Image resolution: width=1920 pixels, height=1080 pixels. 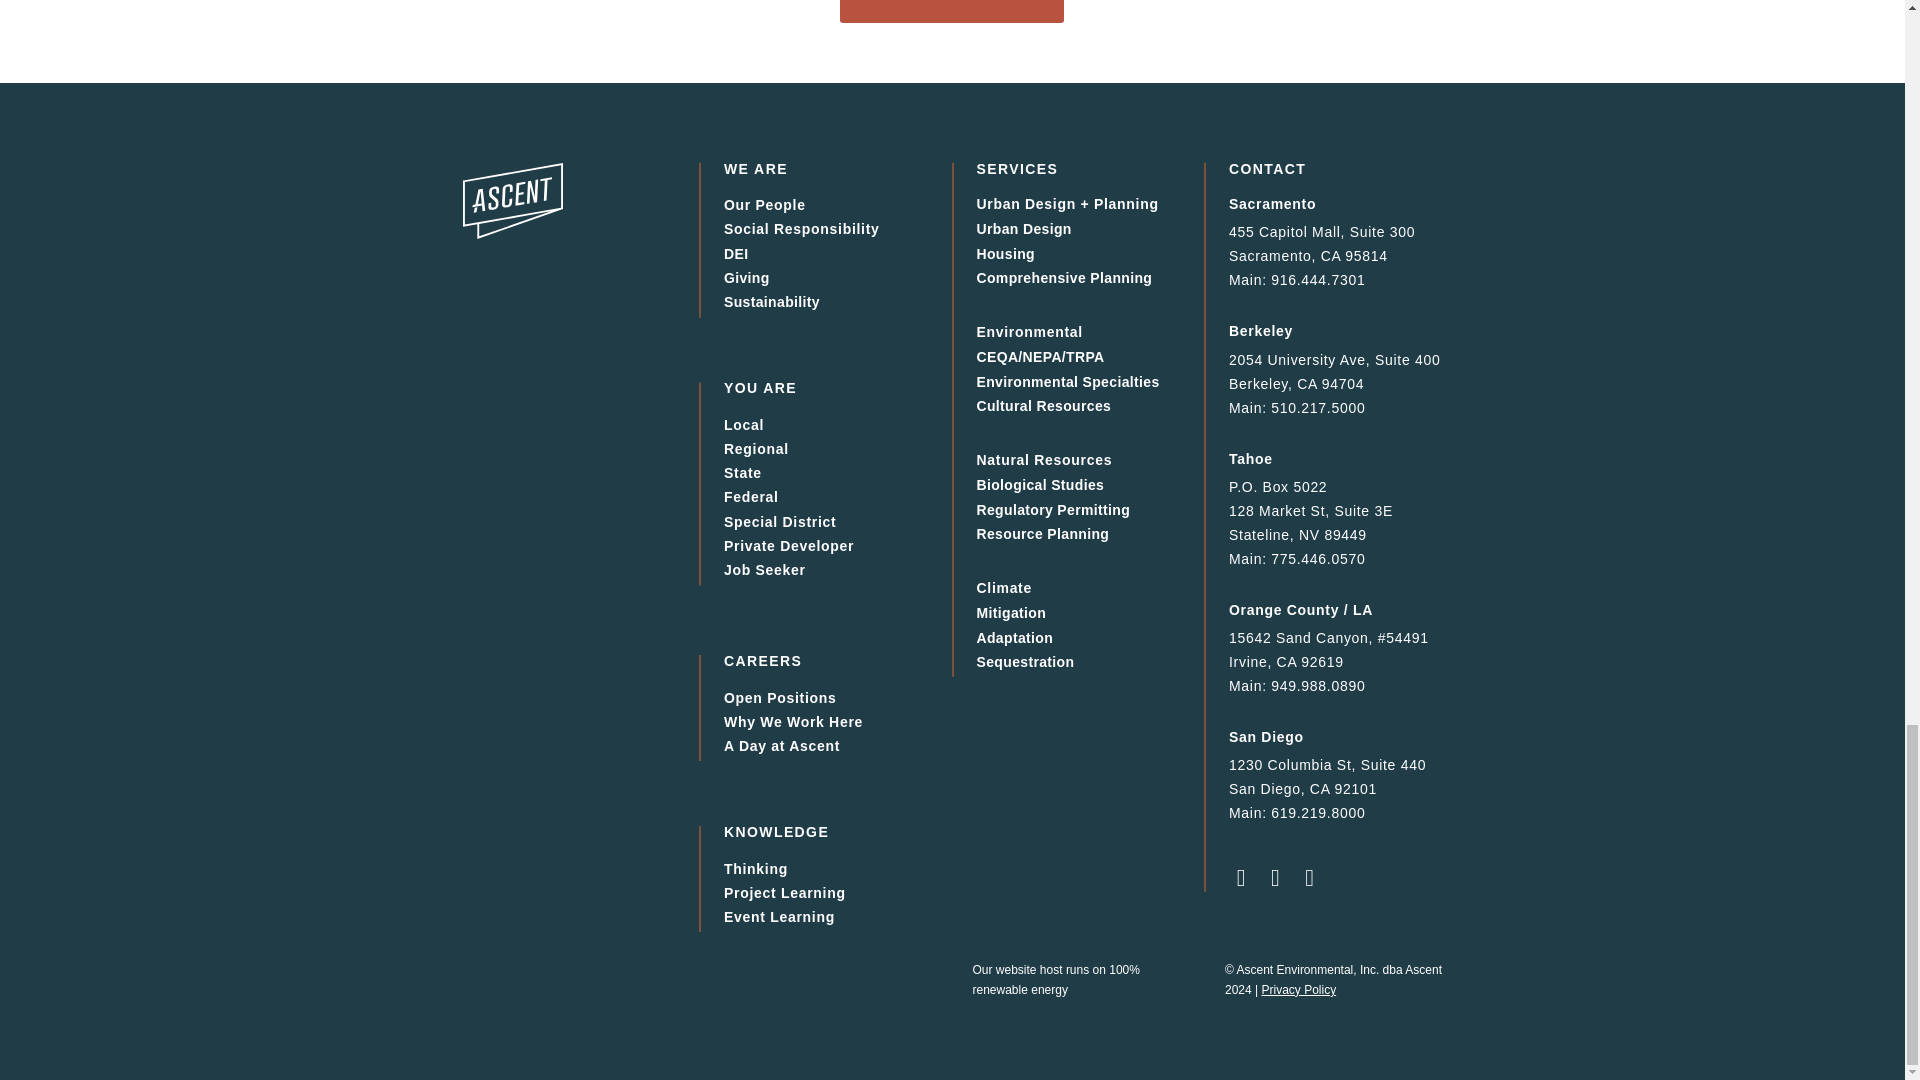 What do you see at coordinates (801, 229) in the screenshot?
I see `Social Responsibility` at bounding box center [801, 229].